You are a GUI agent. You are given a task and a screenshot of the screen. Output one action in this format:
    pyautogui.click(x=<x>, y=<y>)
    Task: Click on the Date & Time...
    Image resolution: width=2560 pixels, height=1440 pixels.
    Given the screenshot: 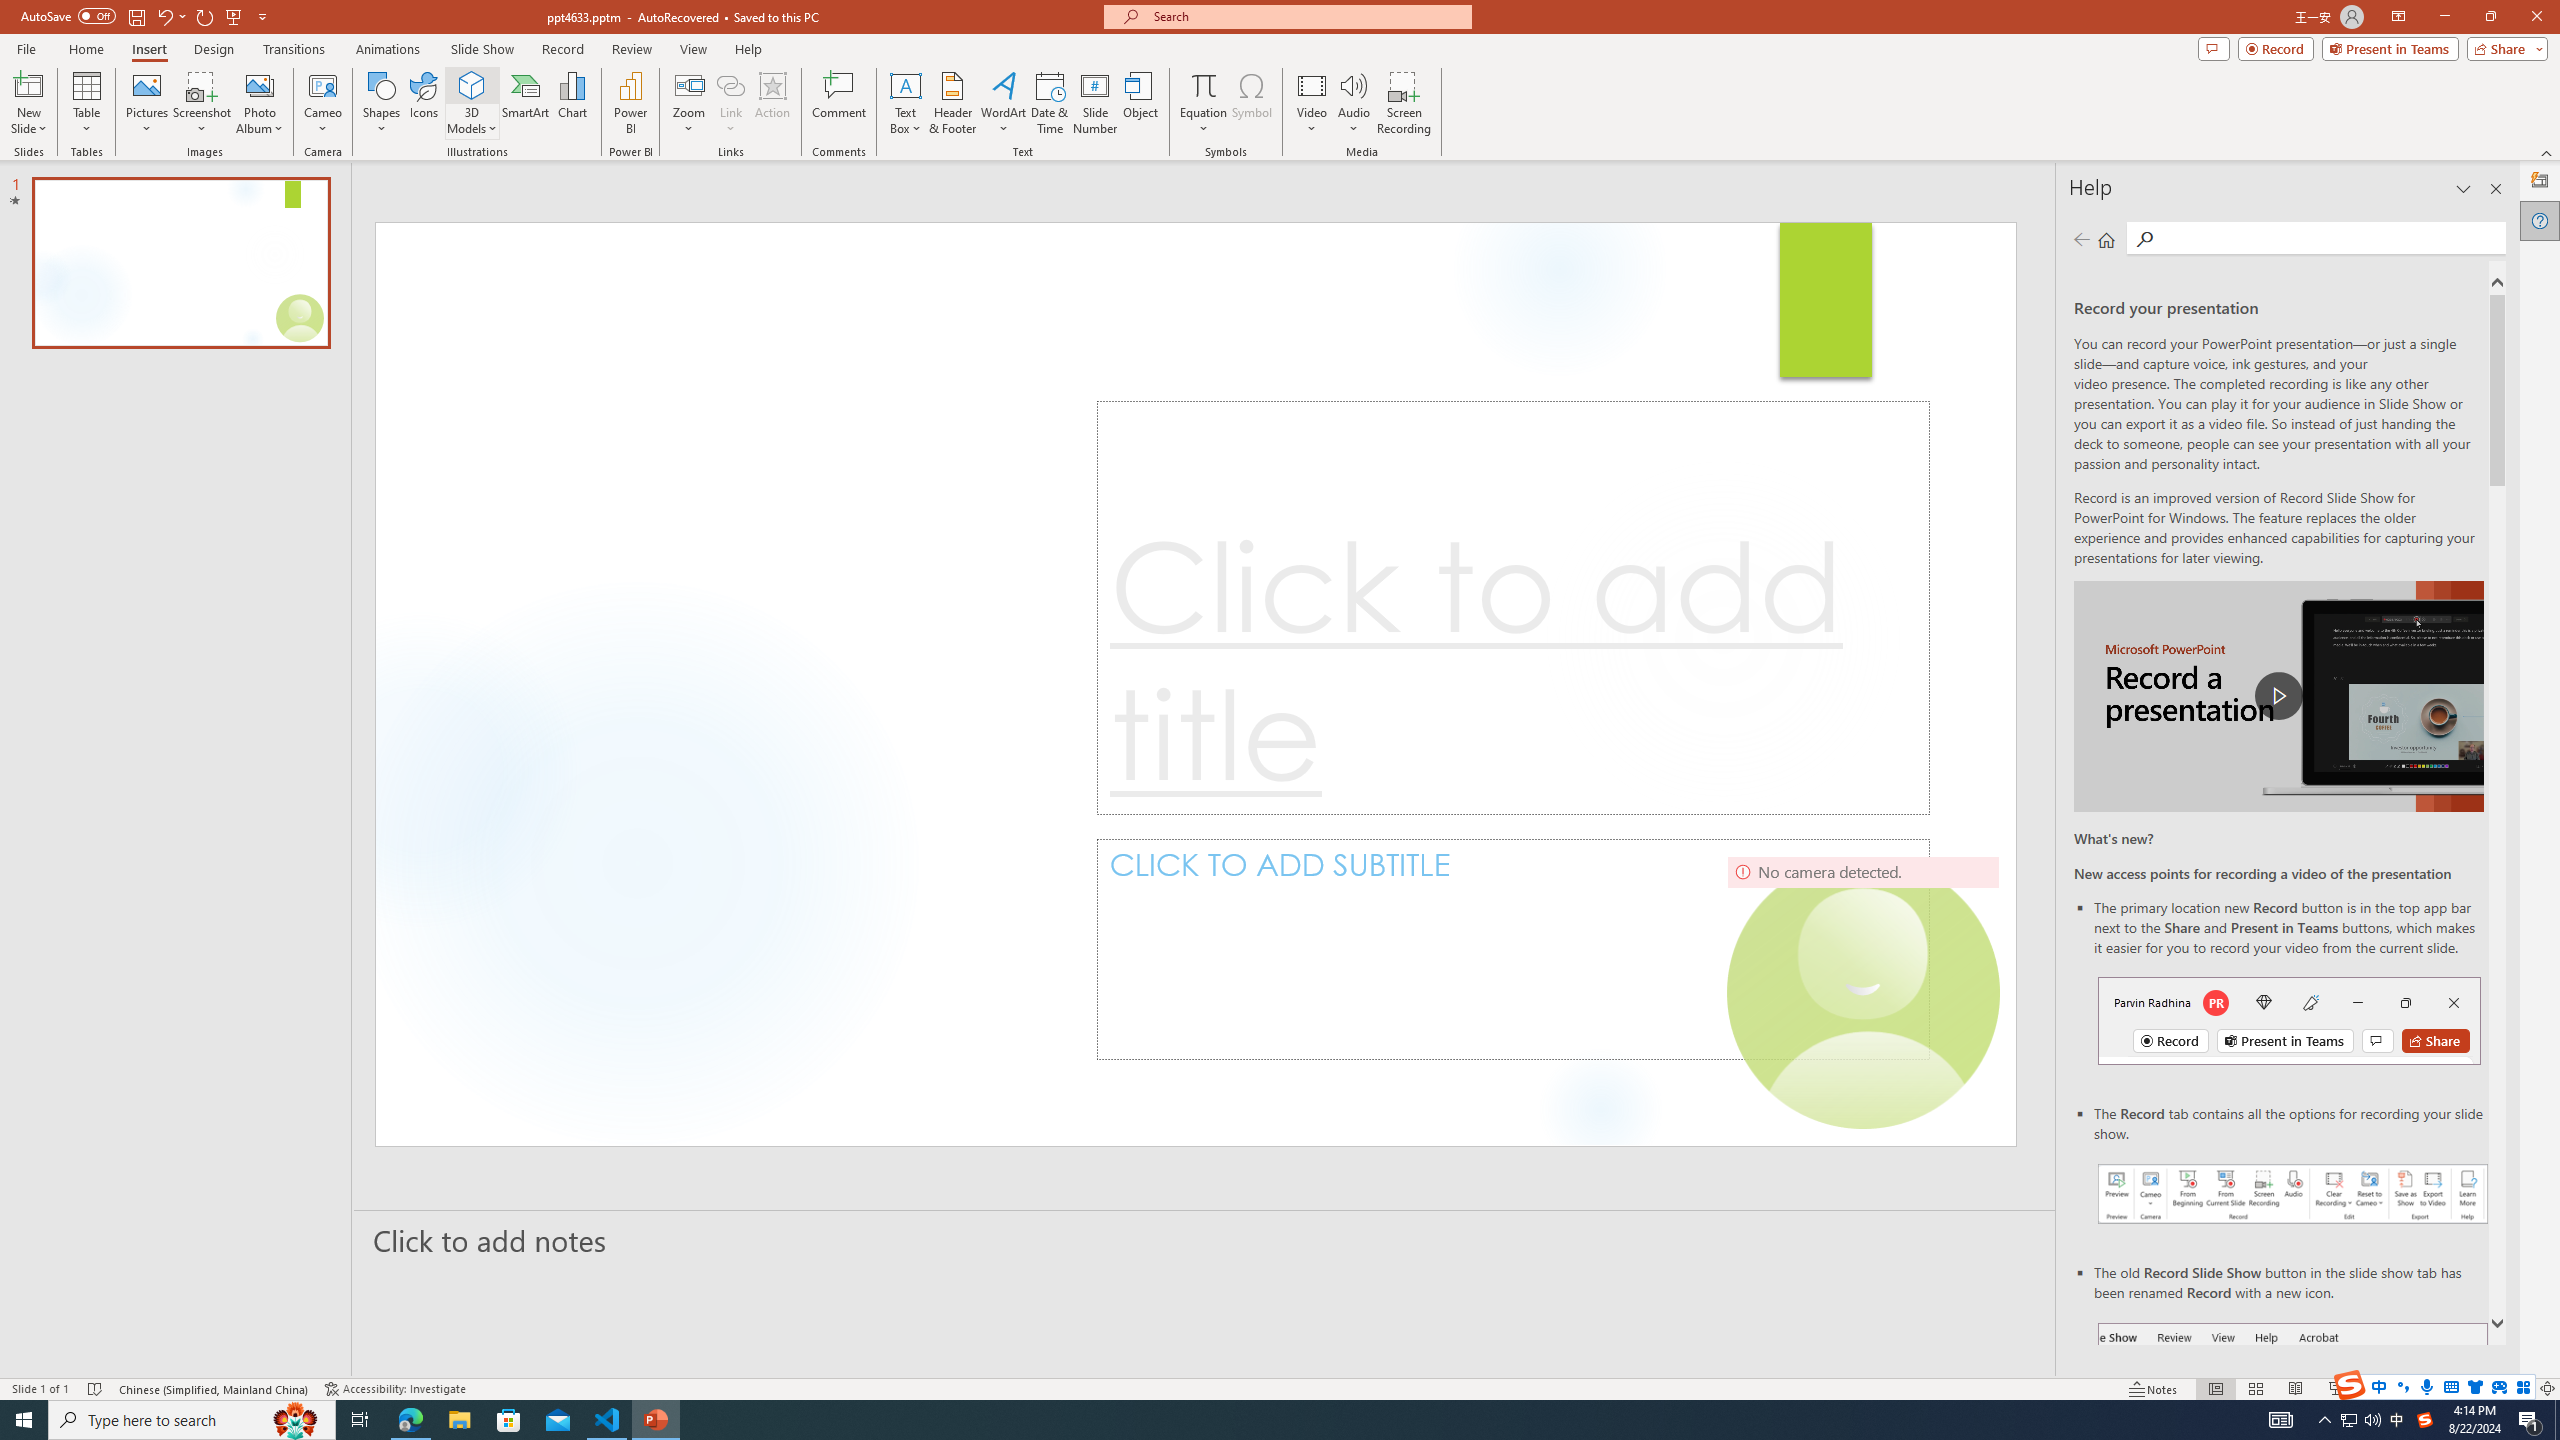 What is the action you would take?
    pyautogui.click(x=1050, y=103)
    